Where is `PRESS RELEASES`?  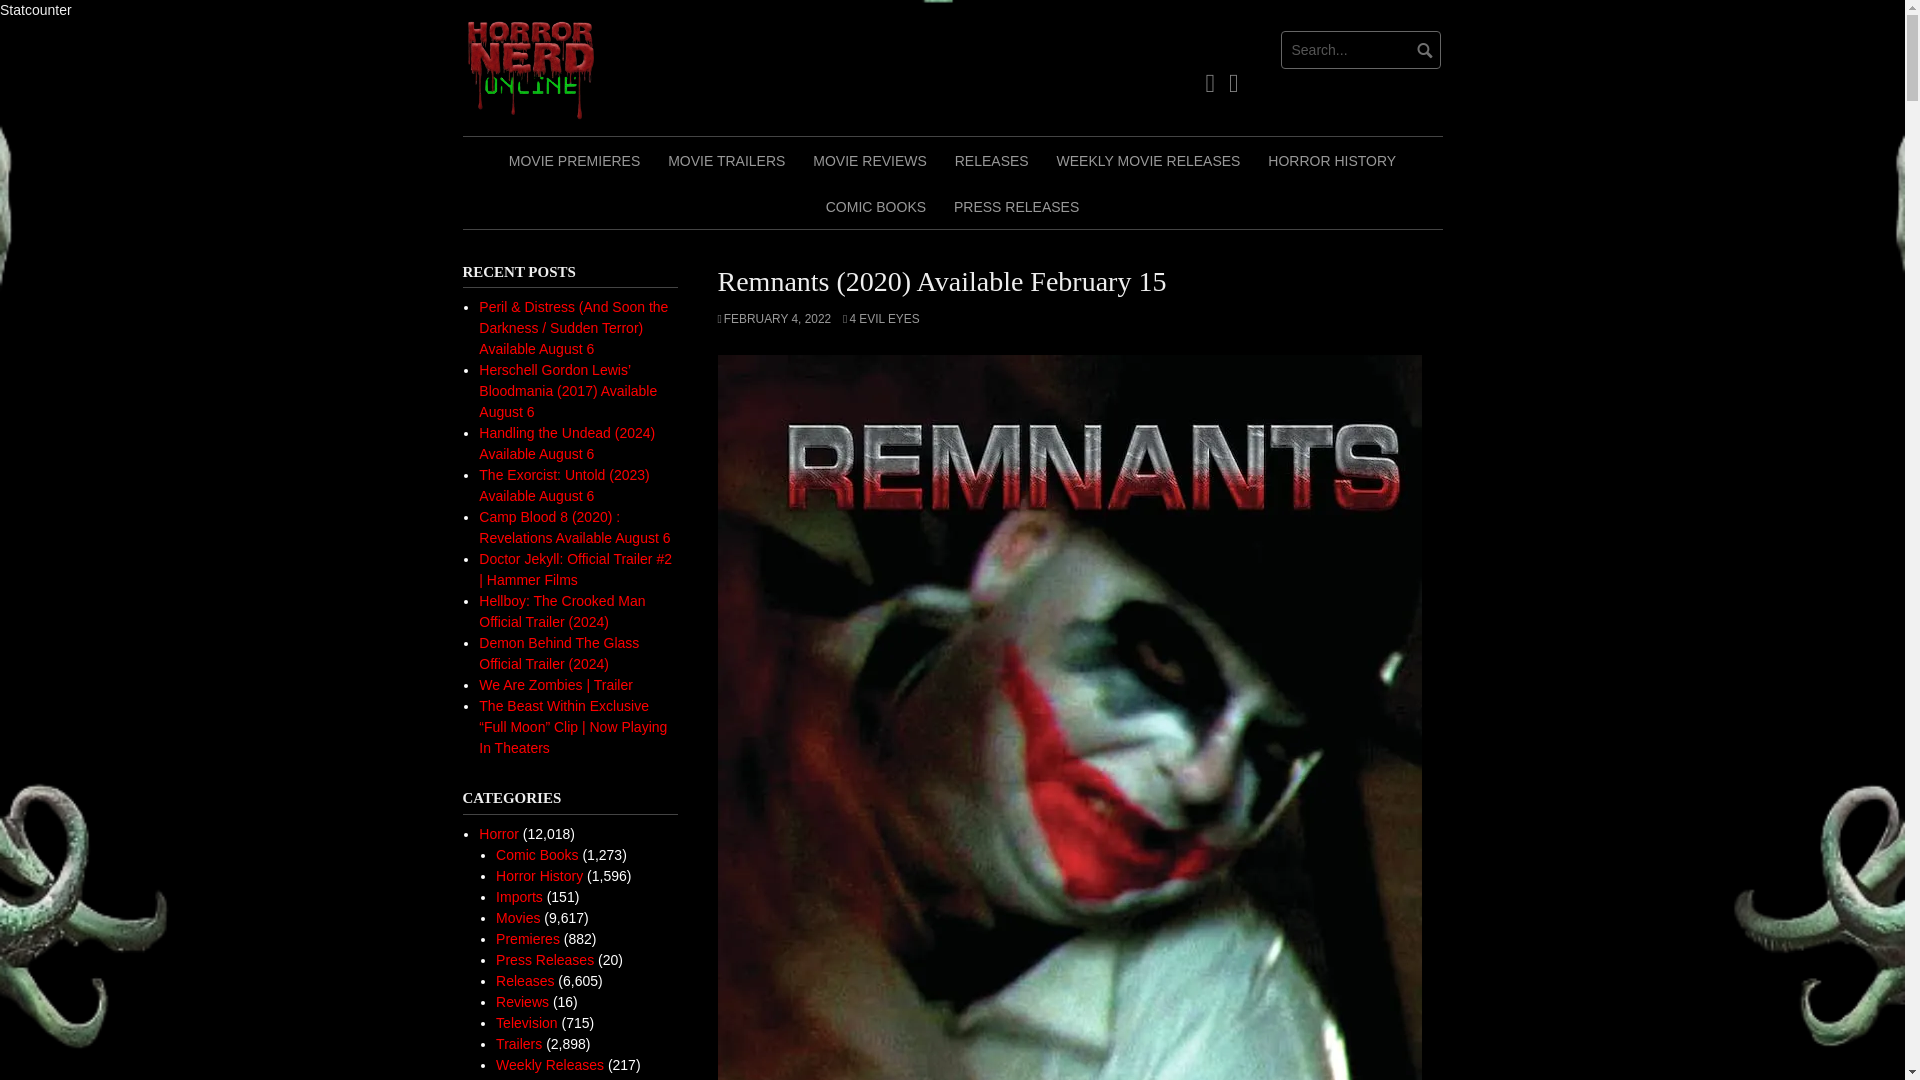
PRESS RELEASES is located at coordinates (1016, 205).